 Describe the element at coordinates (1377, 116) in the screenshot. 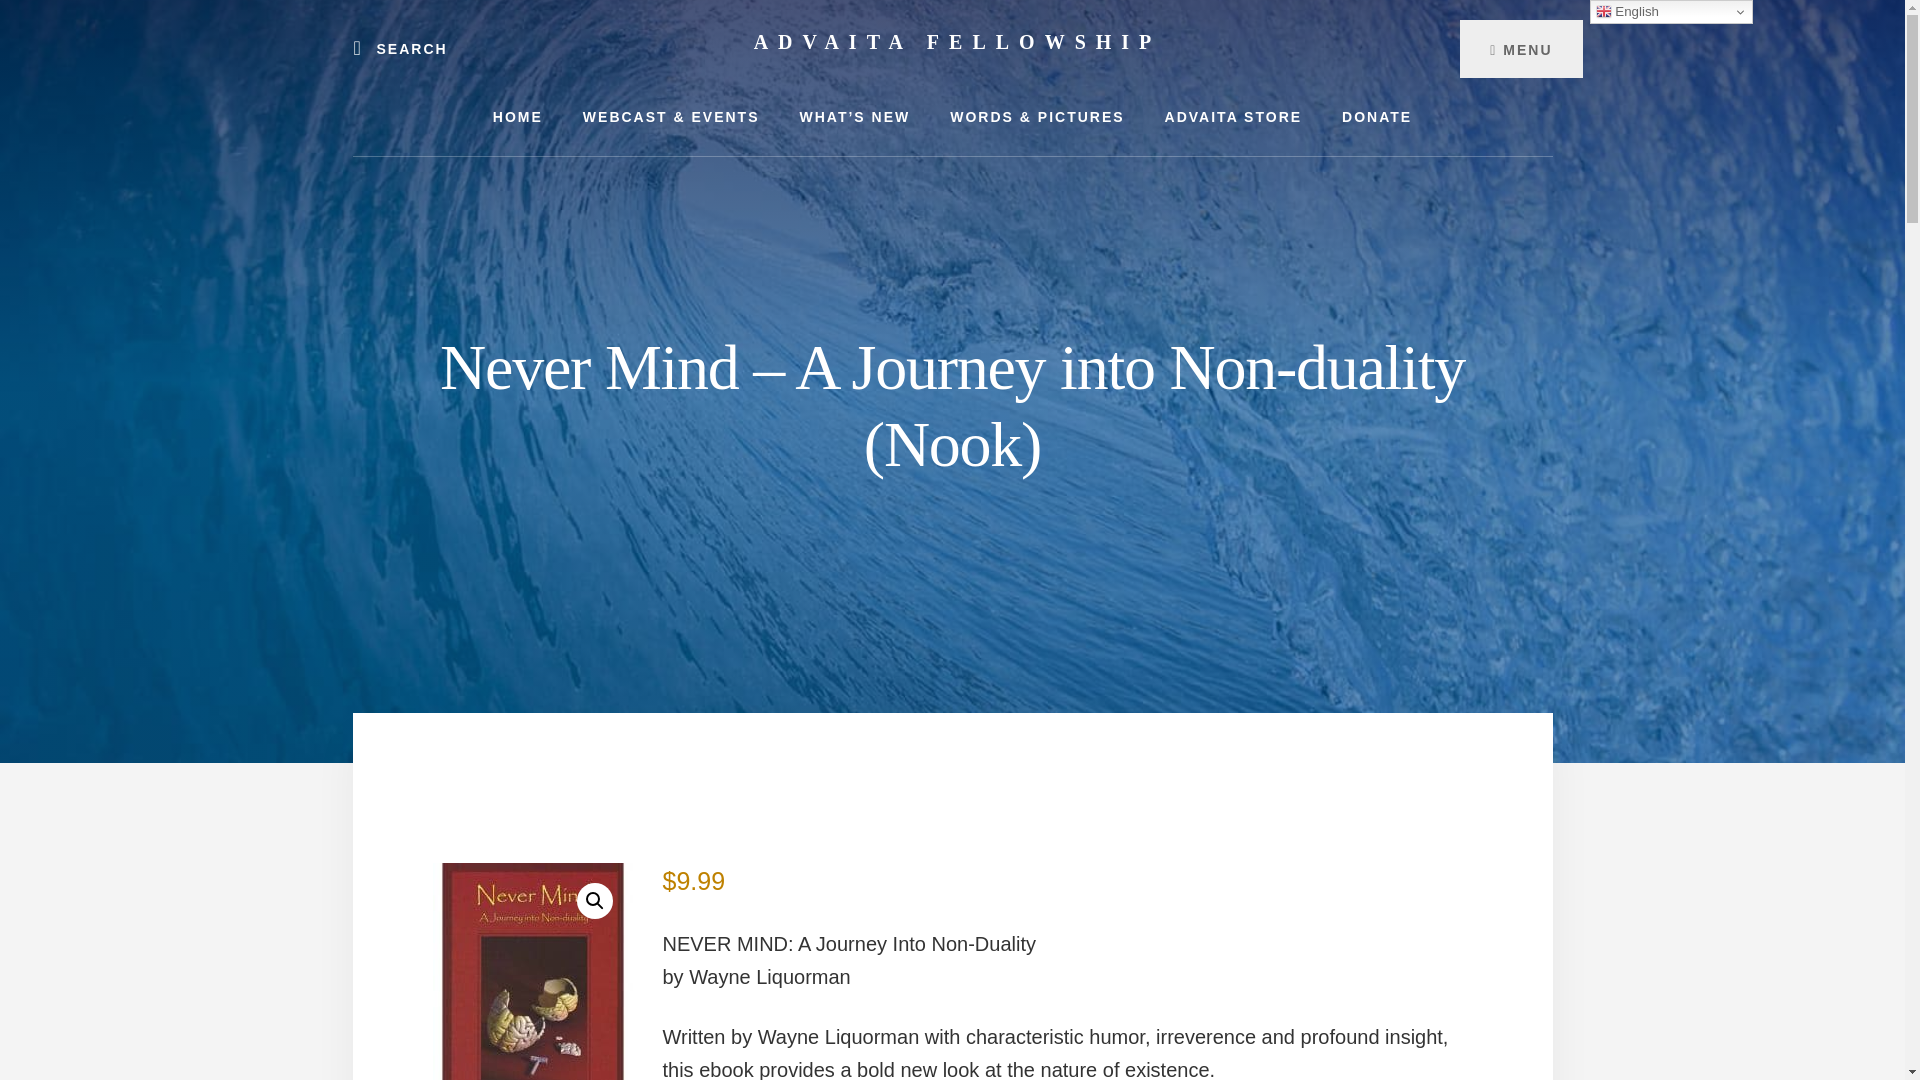

I see `DONATE` at that location.